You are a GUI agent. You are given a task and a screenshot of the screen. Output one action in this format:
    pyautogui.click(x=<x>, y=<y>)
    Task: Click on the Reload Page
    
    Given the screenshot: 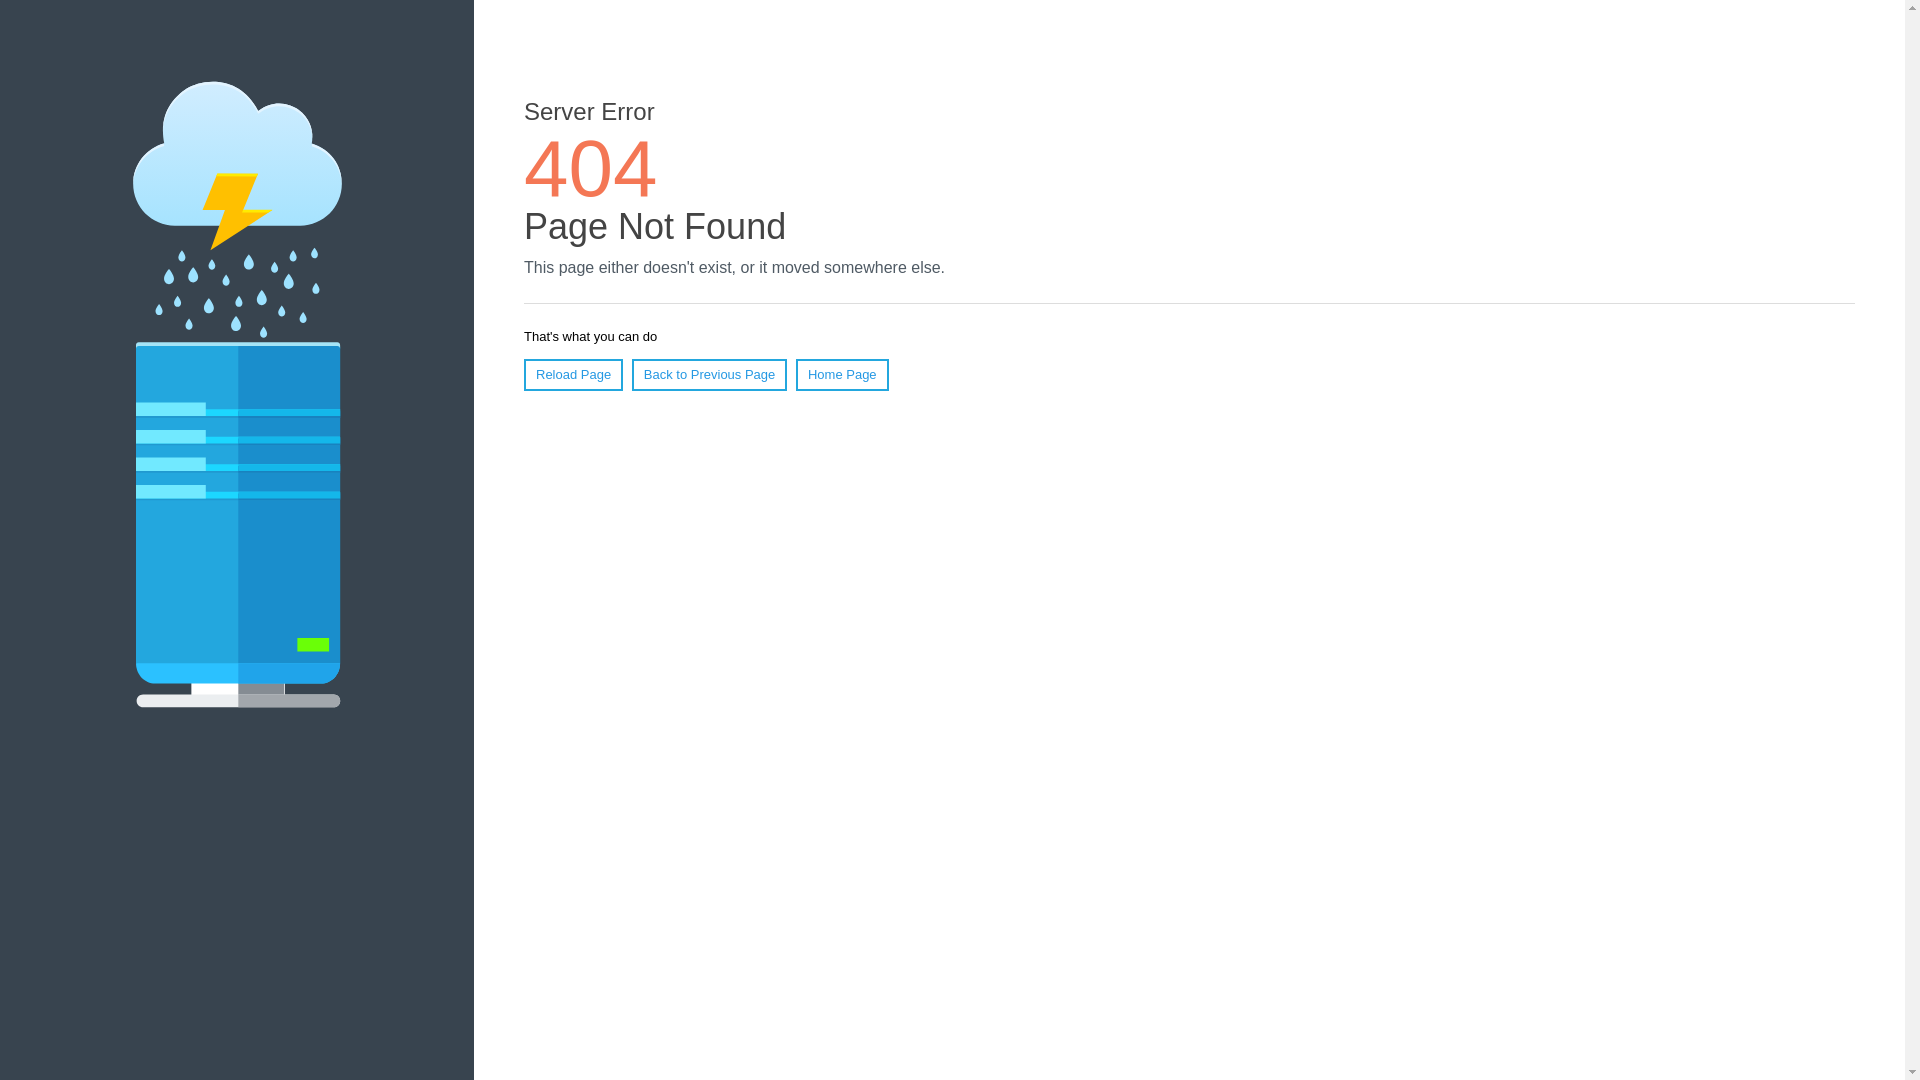 What is the action you would take?
    pyautogui.click(x=574, y=375)
    